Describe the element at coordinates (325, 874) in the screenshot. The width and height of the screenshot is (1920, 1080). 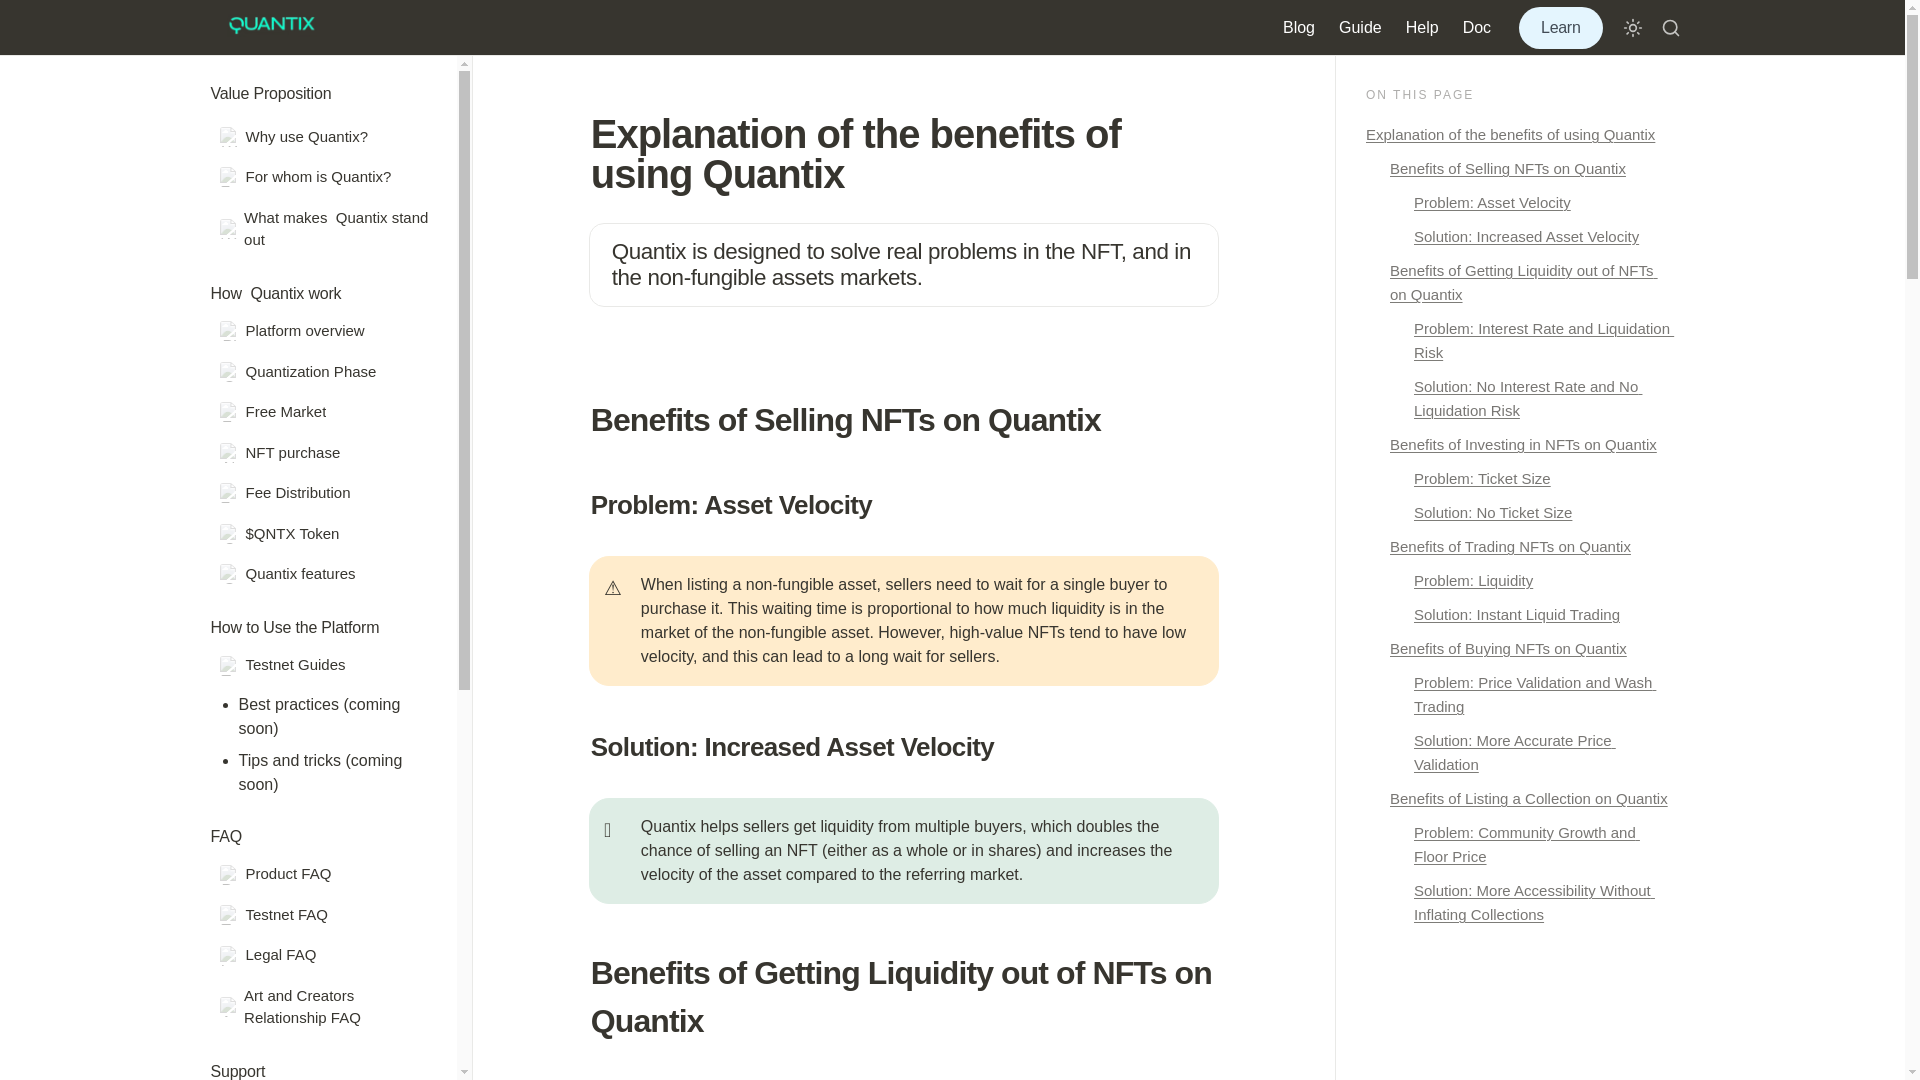
I see `Product FAQ` at that location.